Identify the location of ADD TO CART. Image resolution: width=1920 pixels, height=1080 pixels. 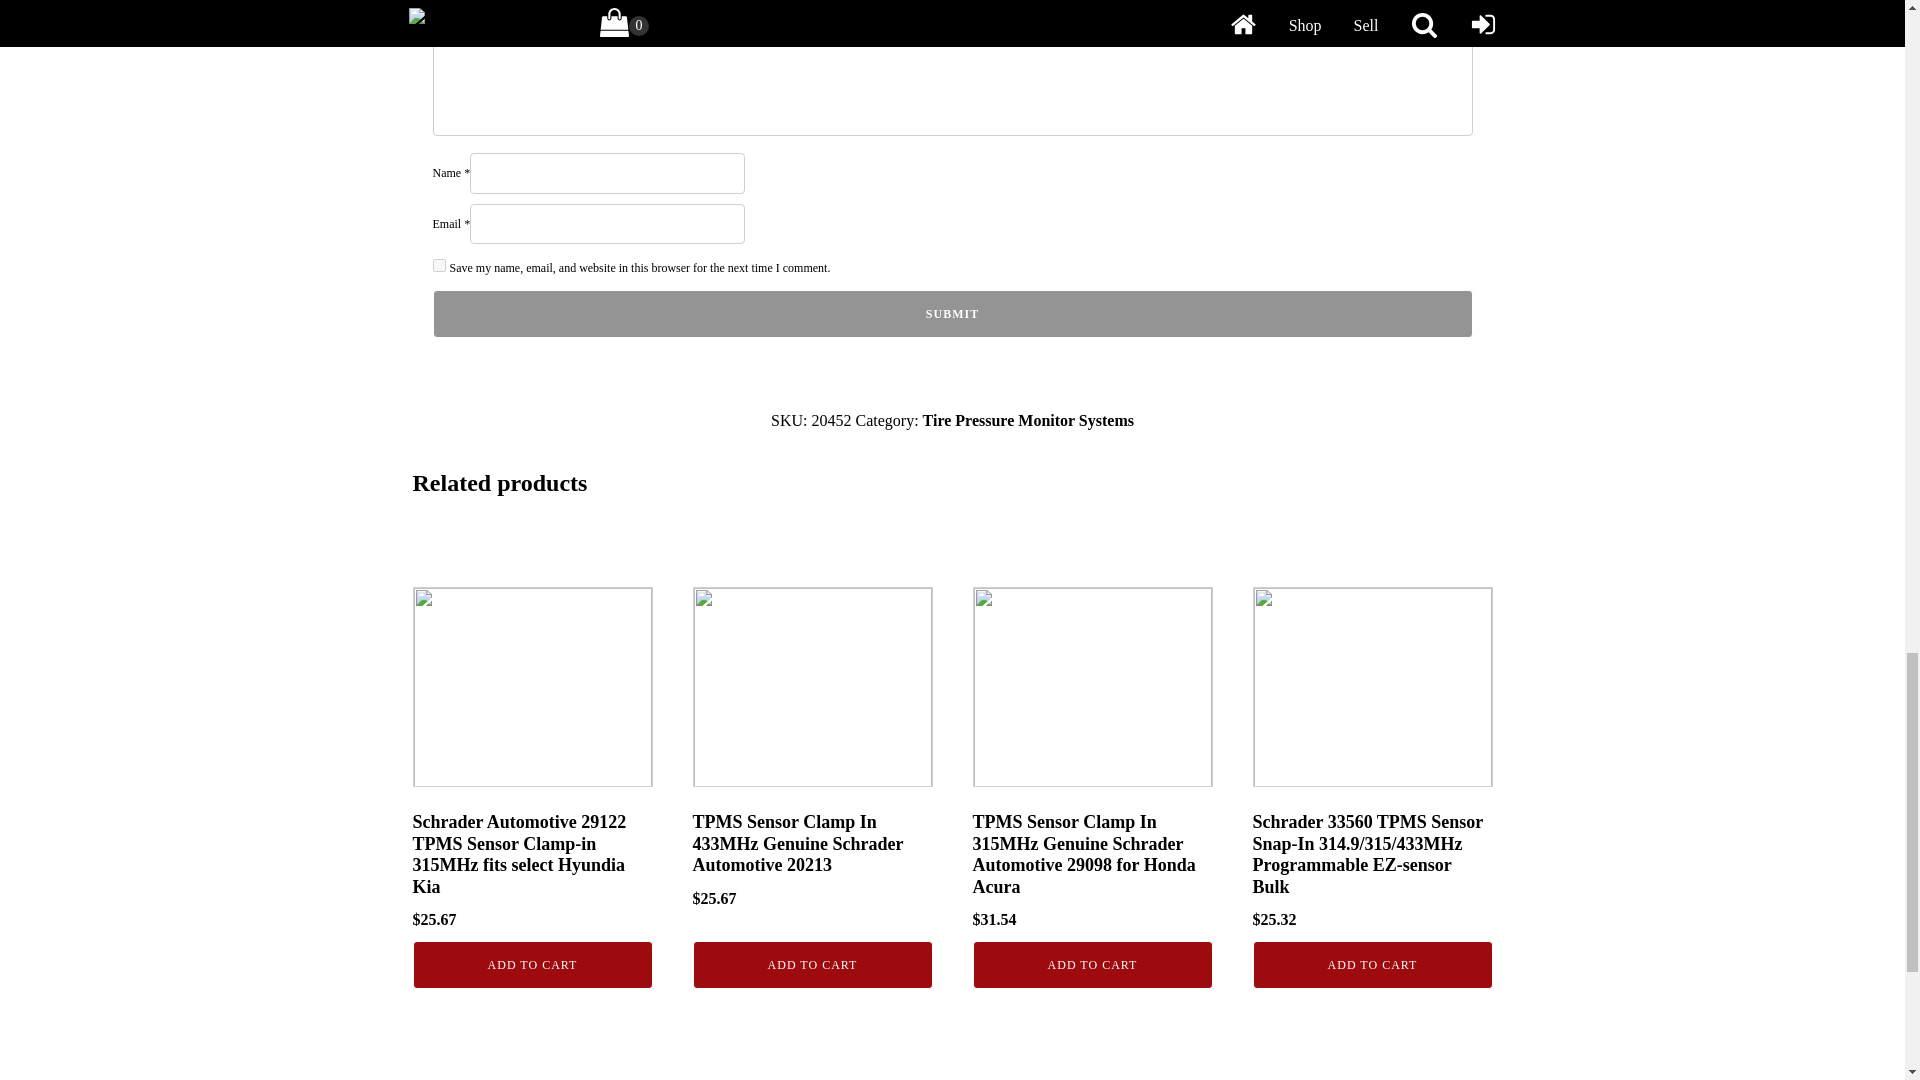
(1091, 964).